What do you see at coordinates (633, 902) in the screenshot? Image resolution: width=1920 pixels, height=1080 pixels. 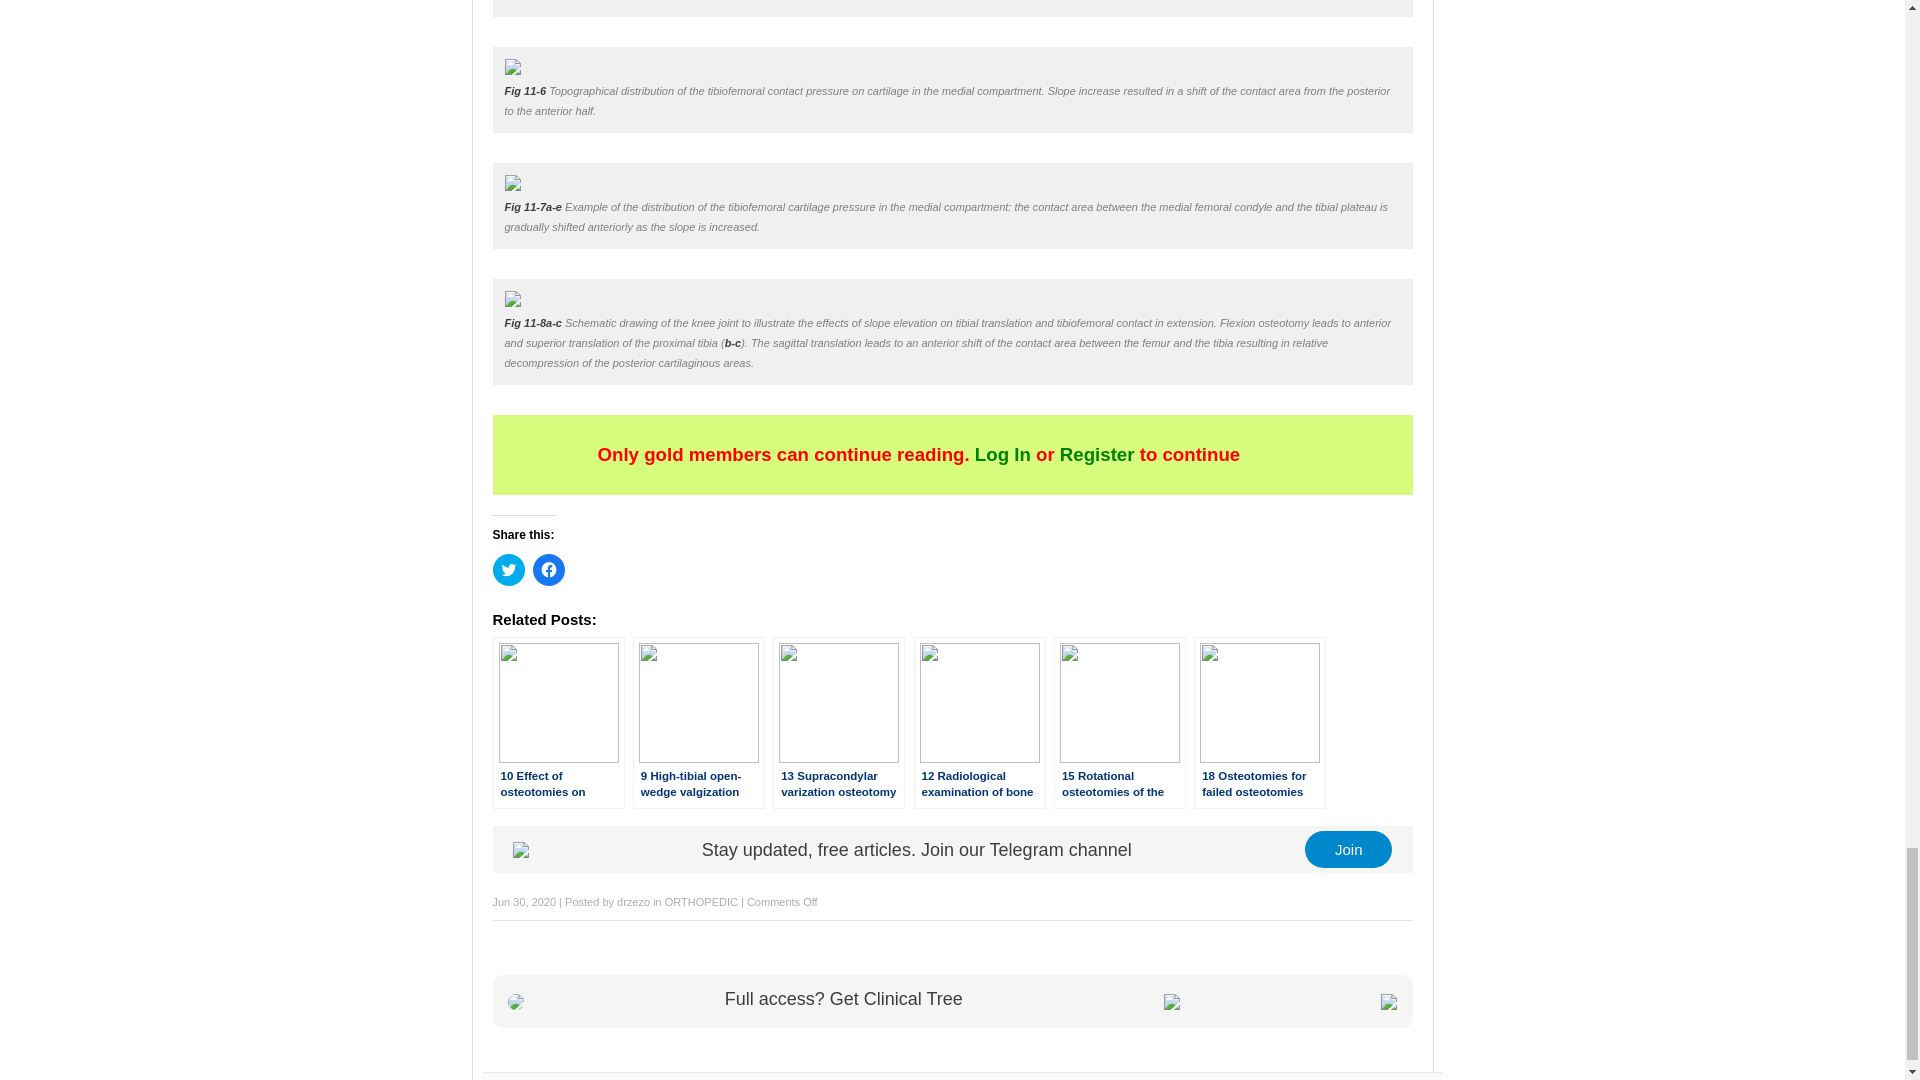 I see `Posts by drzezo` at bounding box center [633, 902].